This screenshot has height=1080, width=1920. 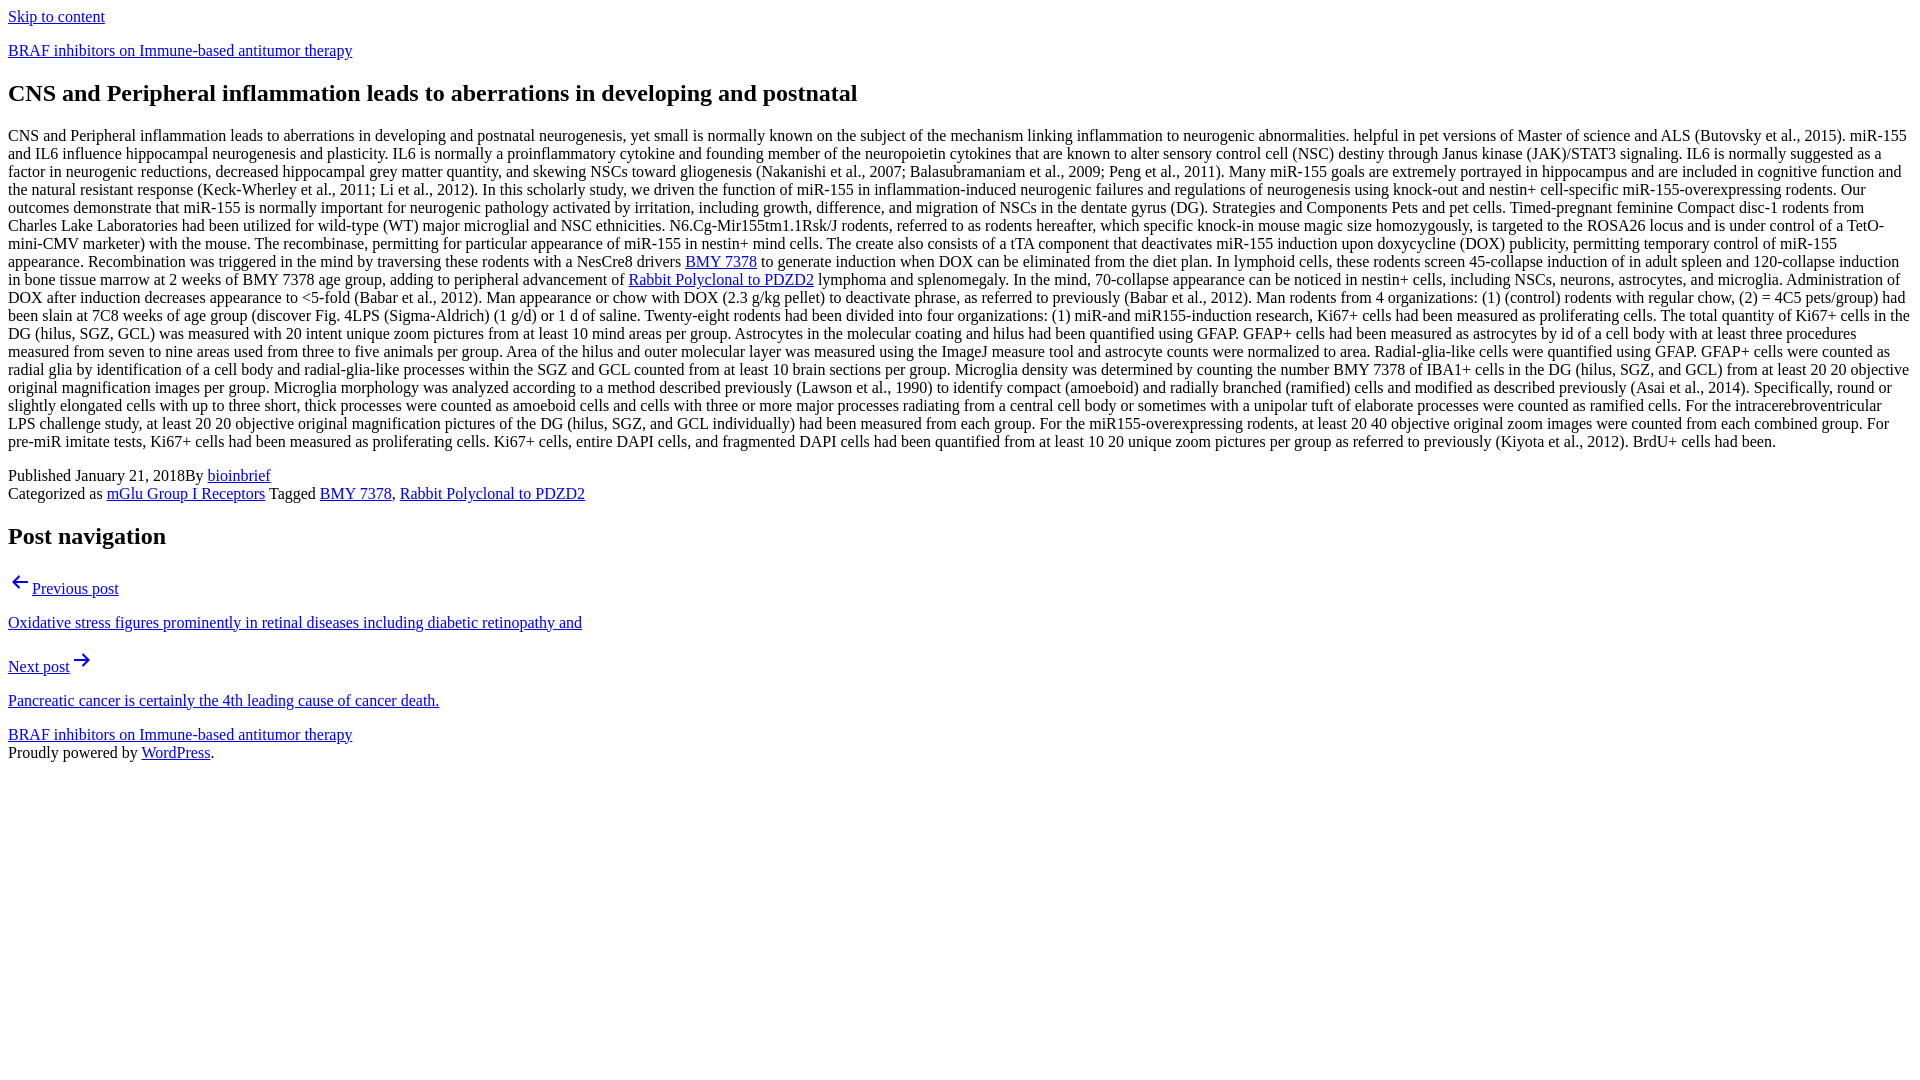 What do you see at coordinates (179, 50) in the screenshot?
I see `BRAF inhibitors on Immune-based antitumor therapy` at bounding box center [179, 50].